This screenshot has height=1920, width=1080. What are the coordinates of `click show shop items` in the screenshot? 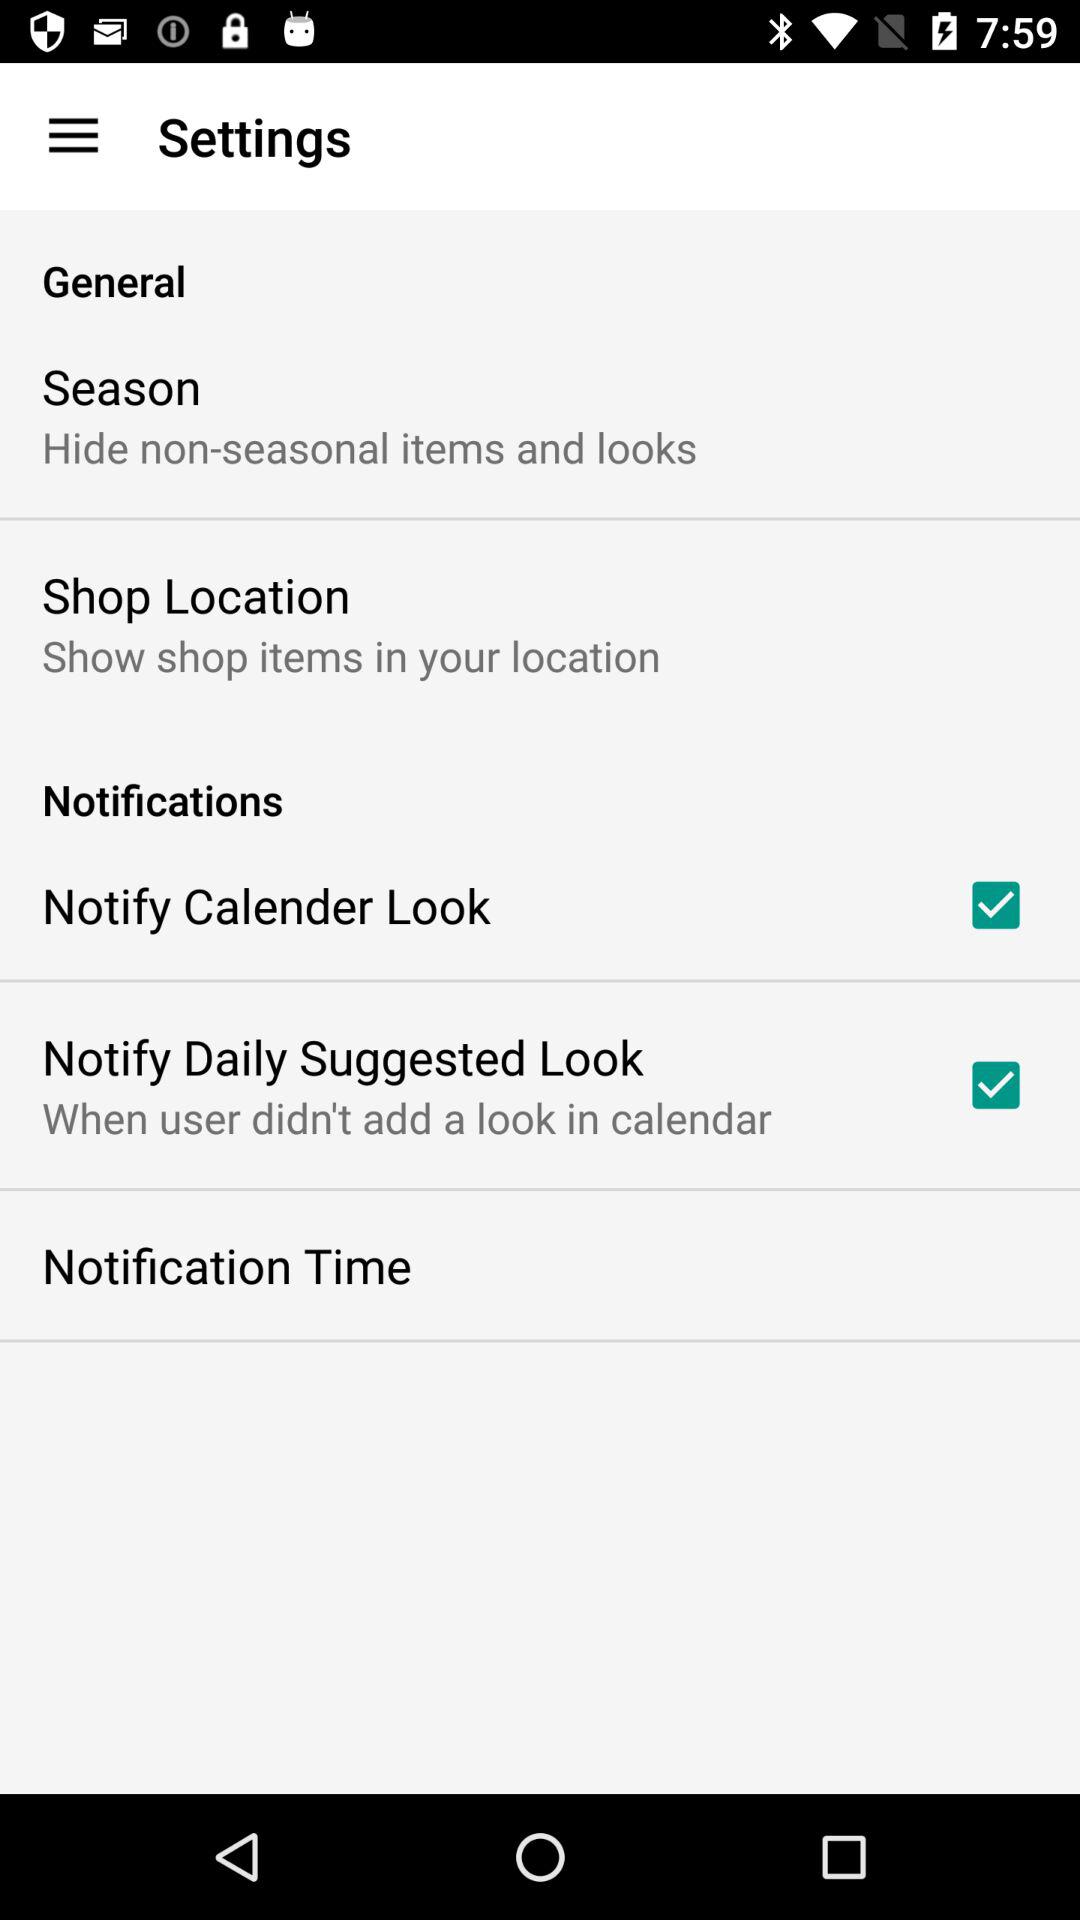 It's located at (351, 654).